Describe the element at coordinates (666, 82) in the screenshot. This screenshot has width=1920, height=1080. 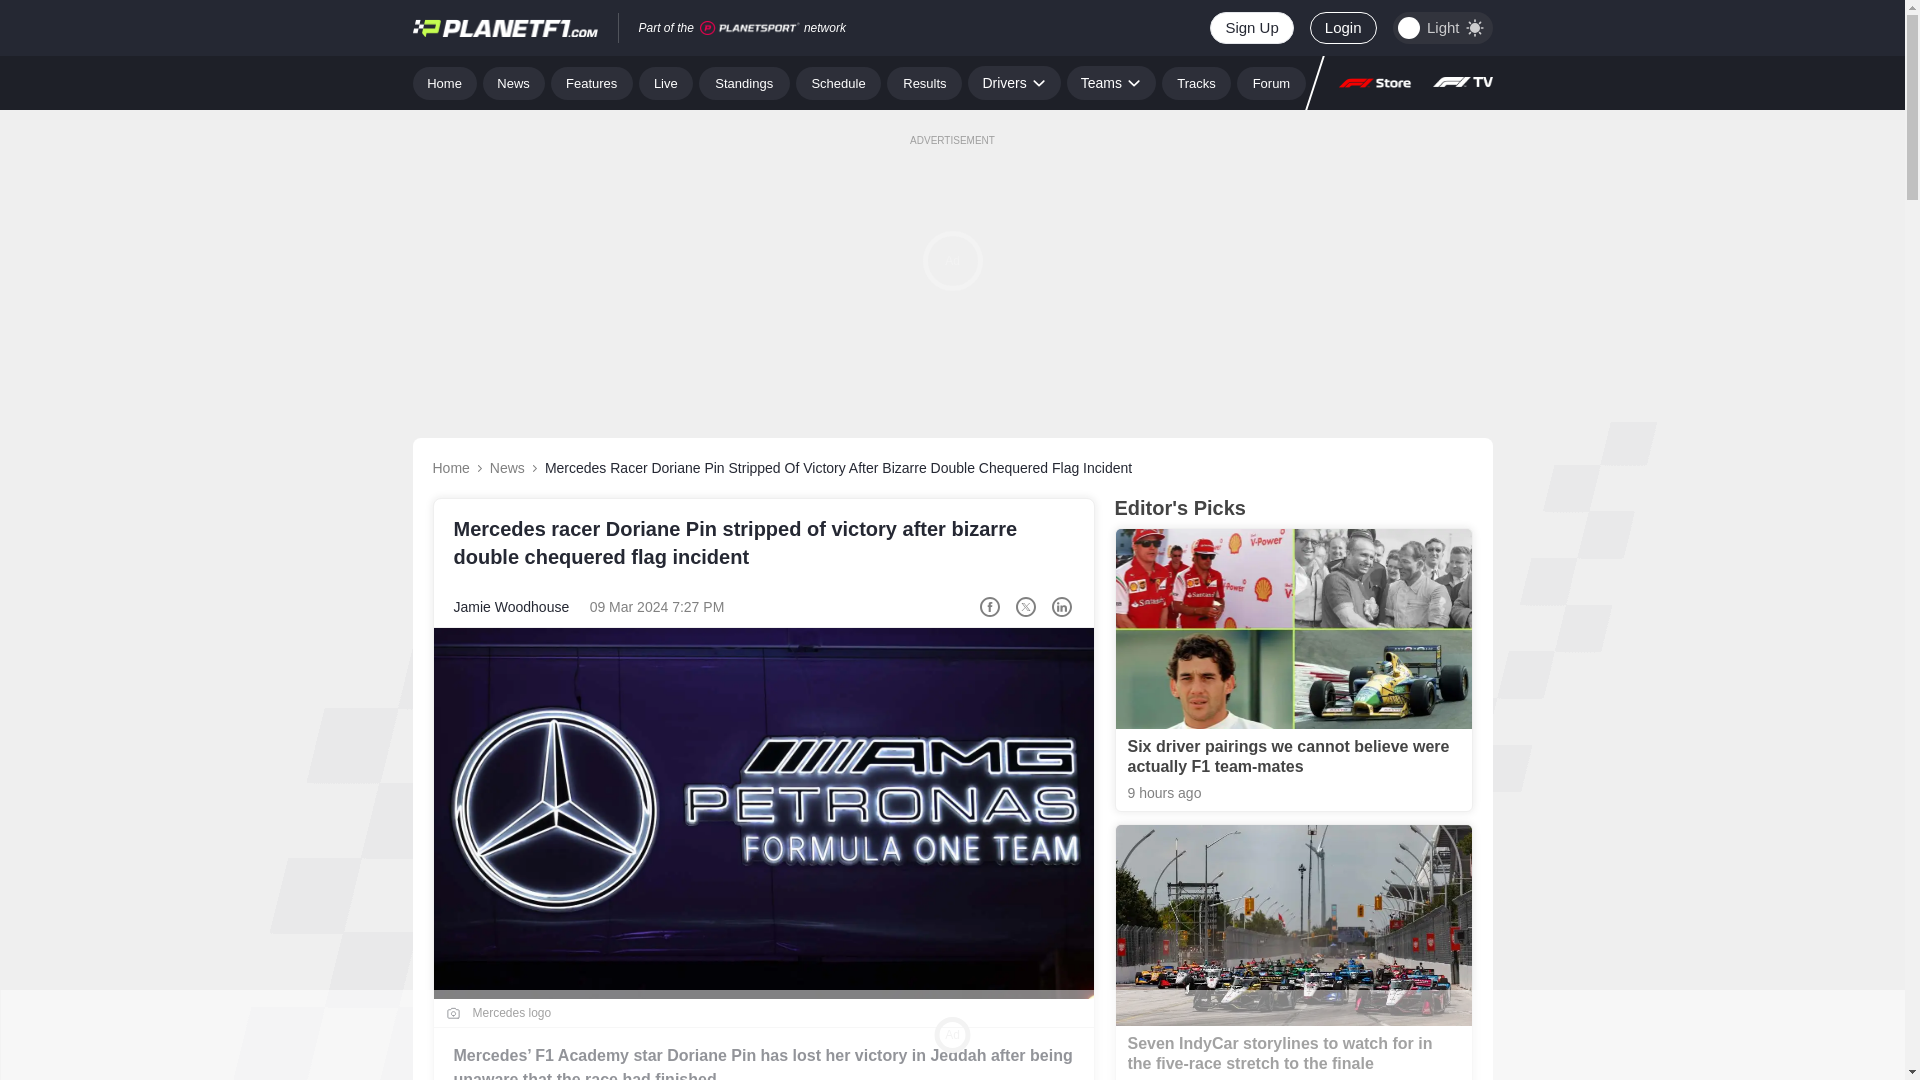
I see `Live` at that location.